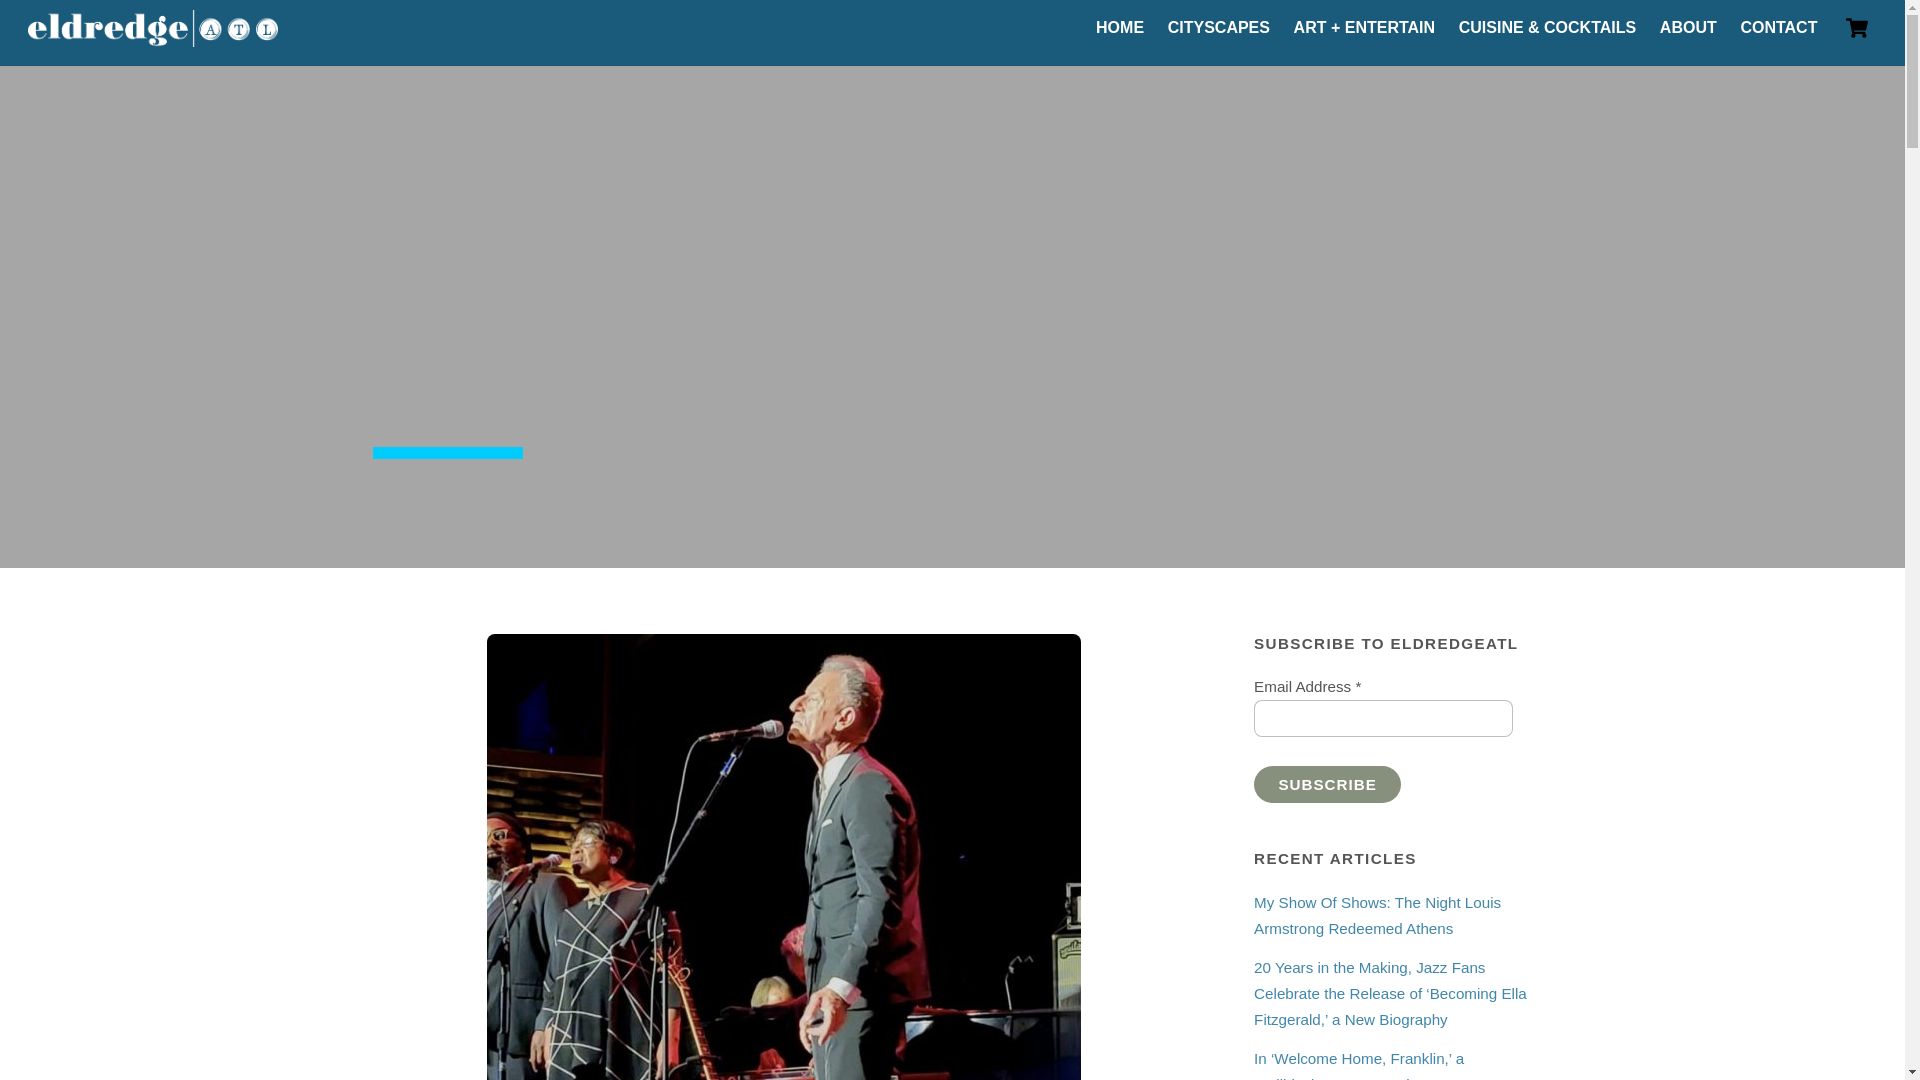  Describe the element at coordinates (1779, 28) in the screenshot. I see `CONTACT` at that location.